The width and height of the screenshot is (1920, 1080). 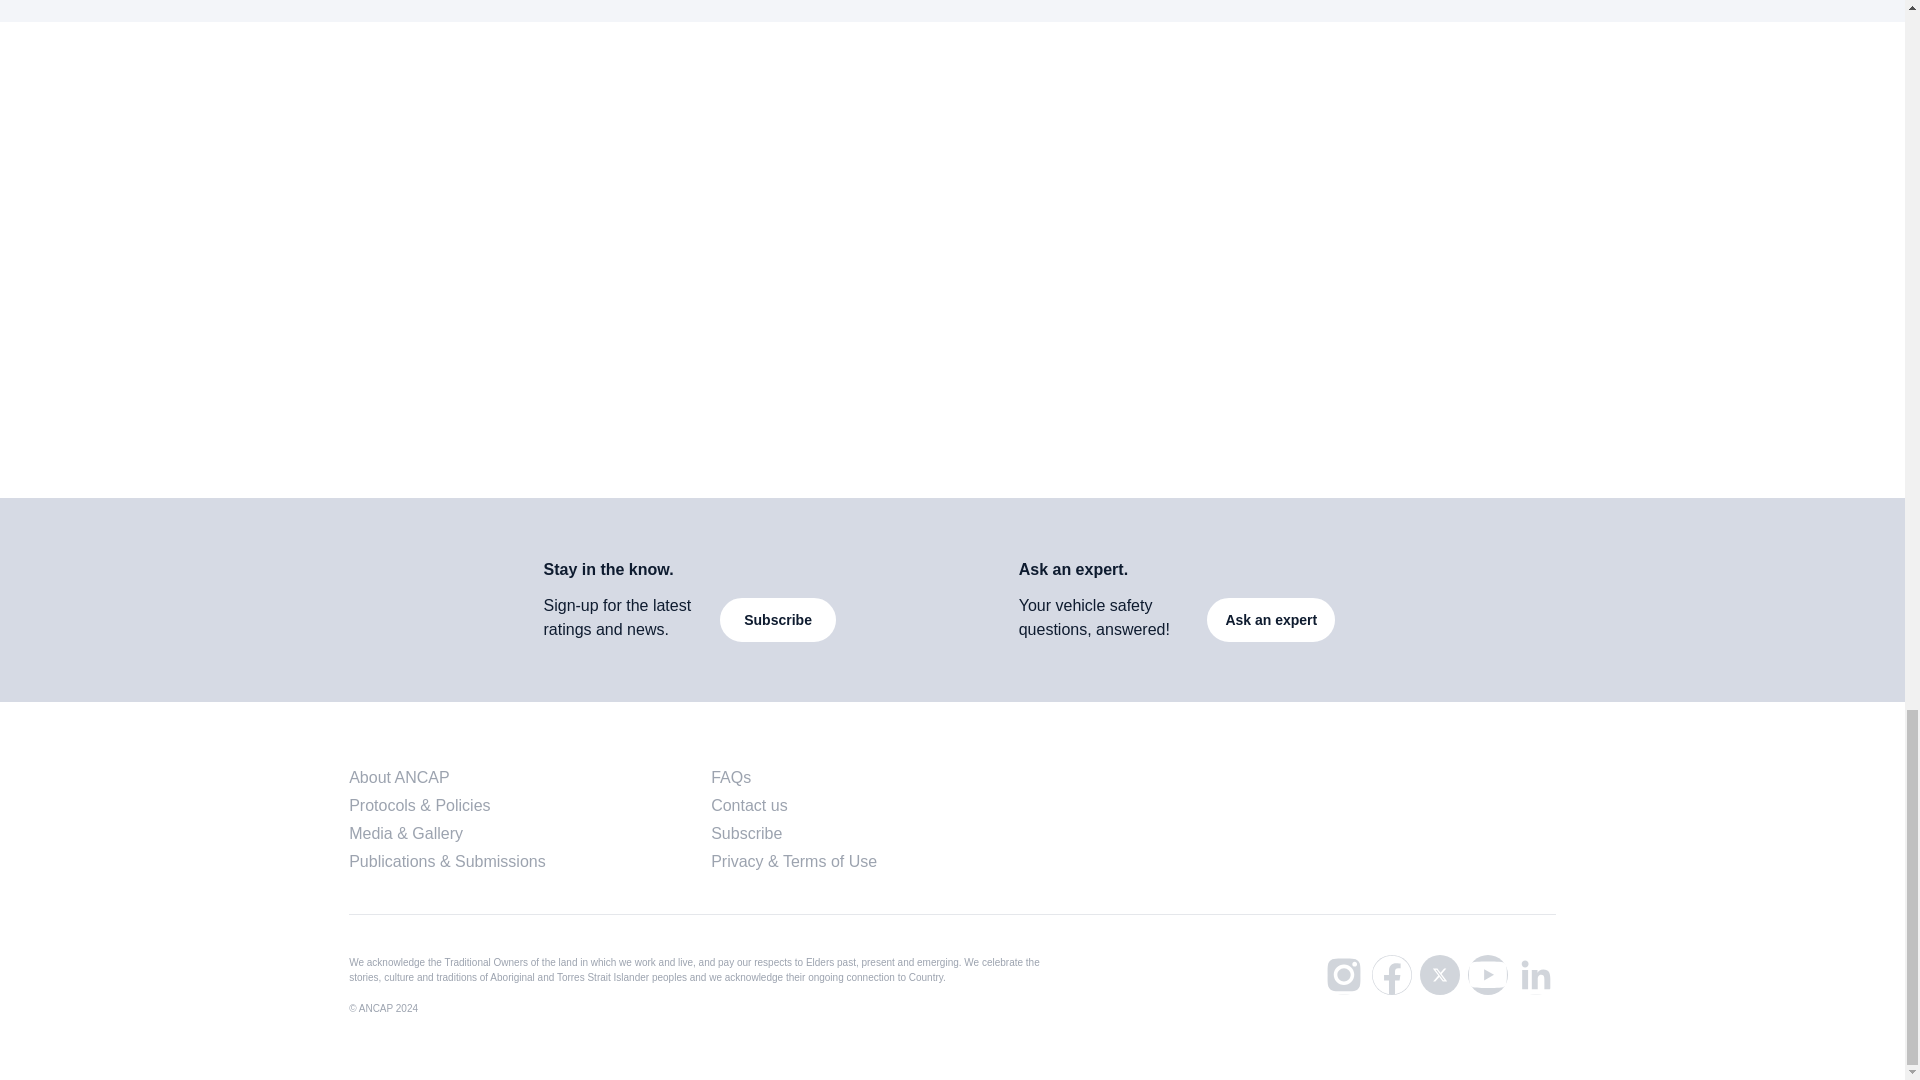 I want to click on Subscribe, so click(x=746, y=834).